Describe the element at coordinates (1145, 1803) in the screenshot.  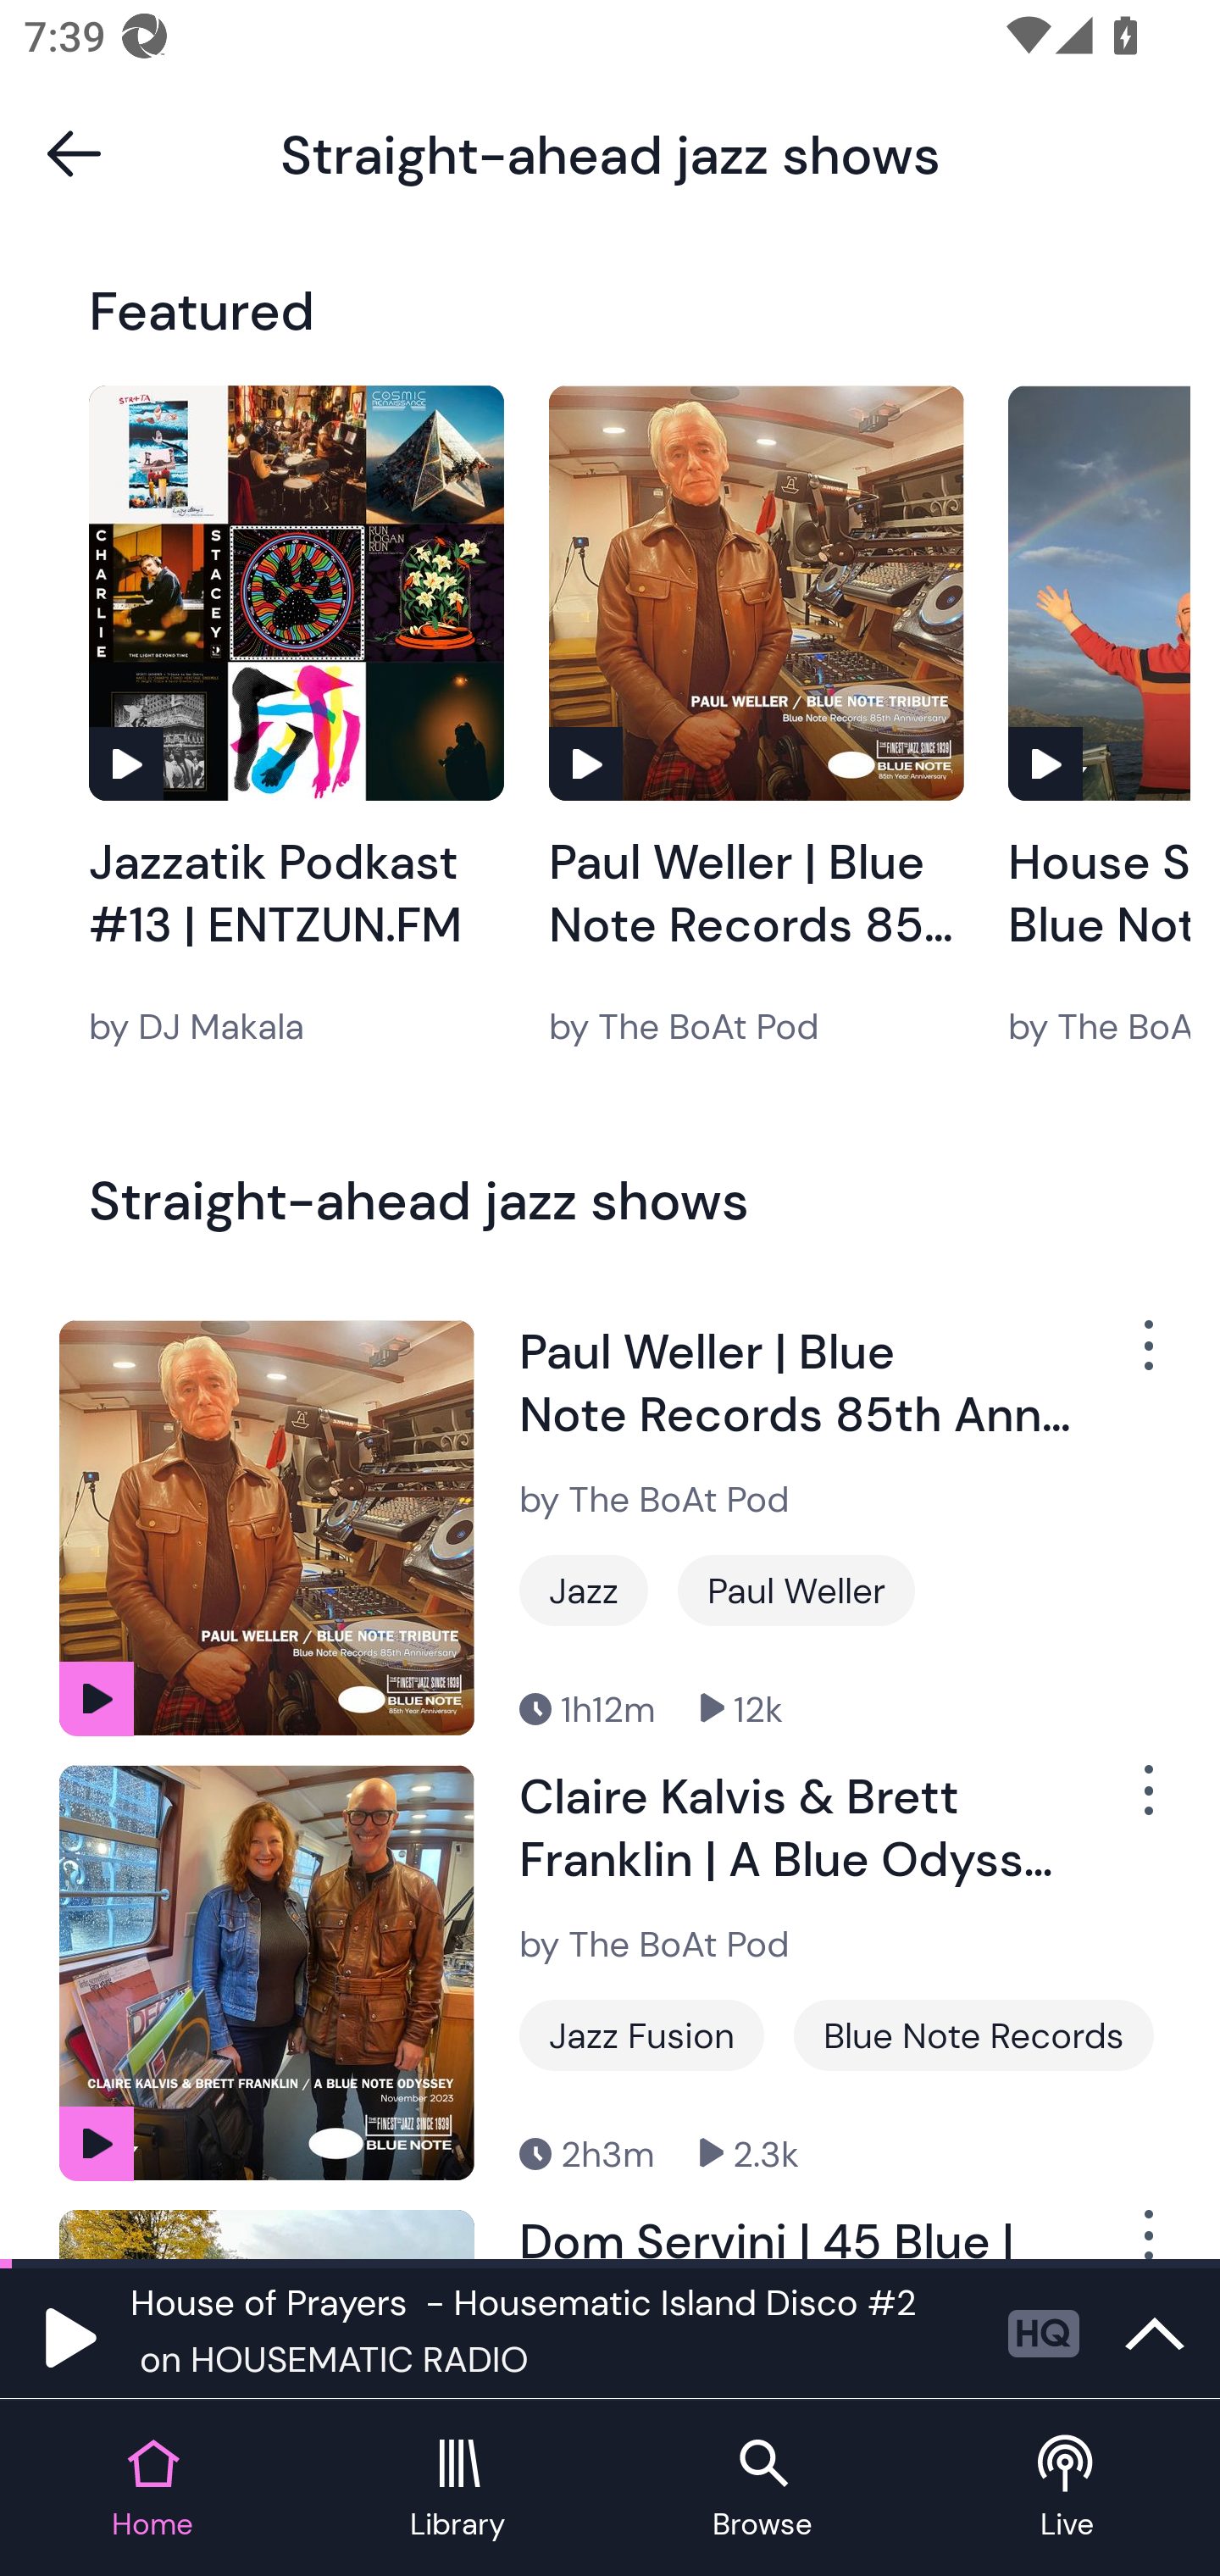
I see `Show Options Menu Button` at that location.